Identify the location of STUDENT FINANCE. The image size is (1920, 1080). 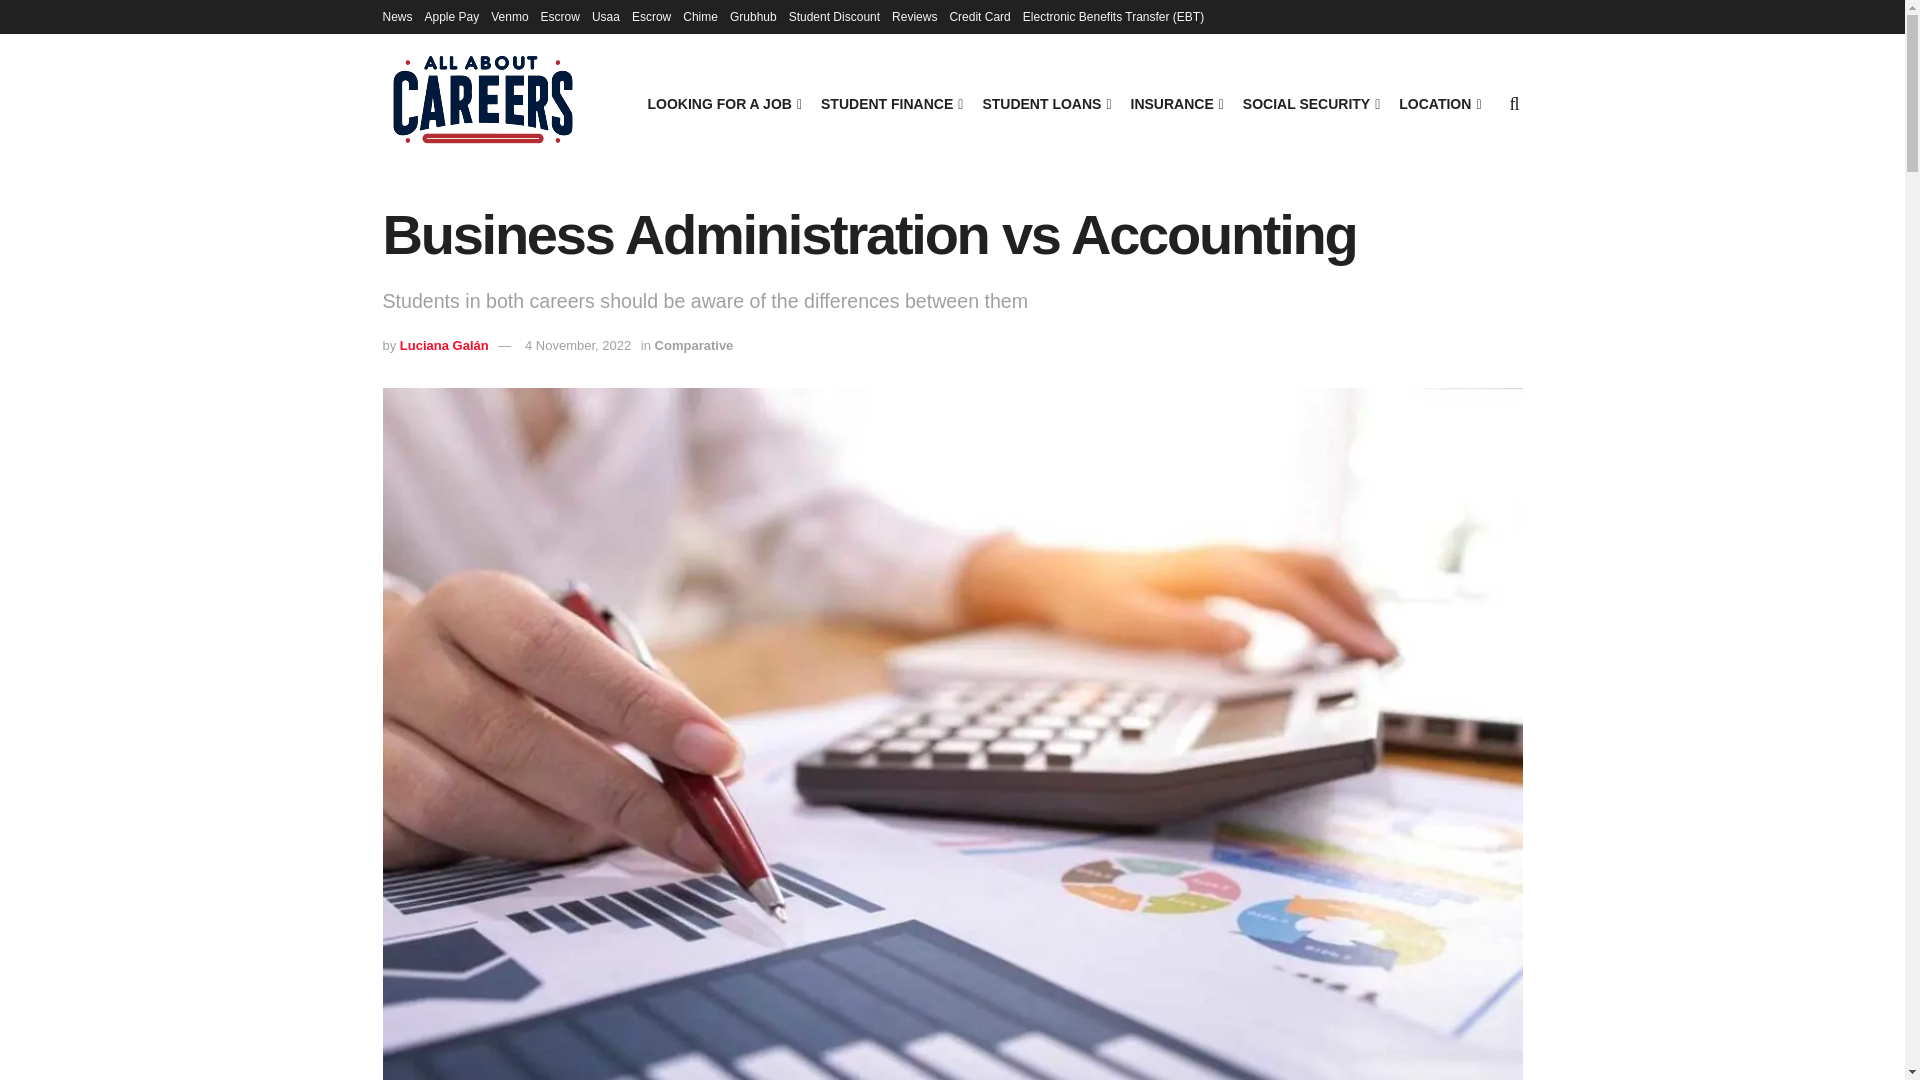
(890, 103).